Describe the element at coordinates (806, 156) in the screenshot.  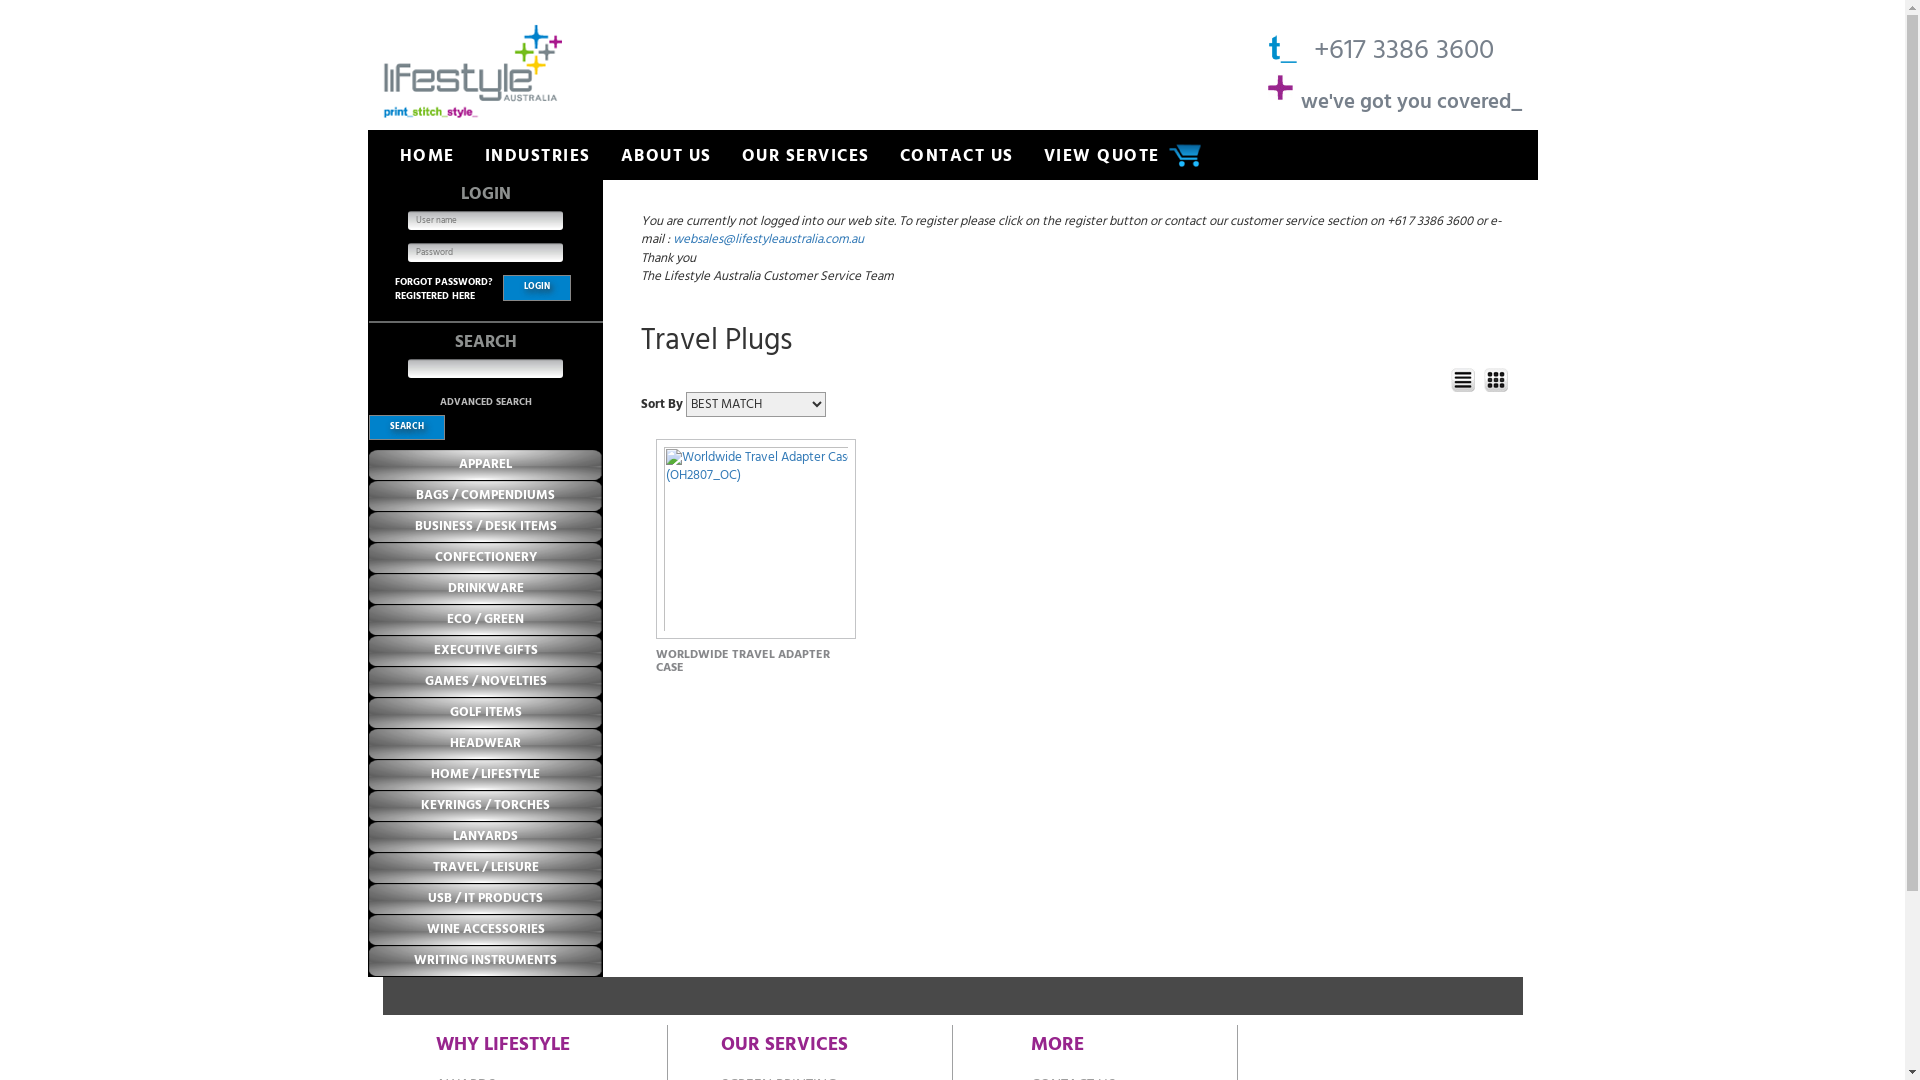
I see `OUR SERVICES` at that location.